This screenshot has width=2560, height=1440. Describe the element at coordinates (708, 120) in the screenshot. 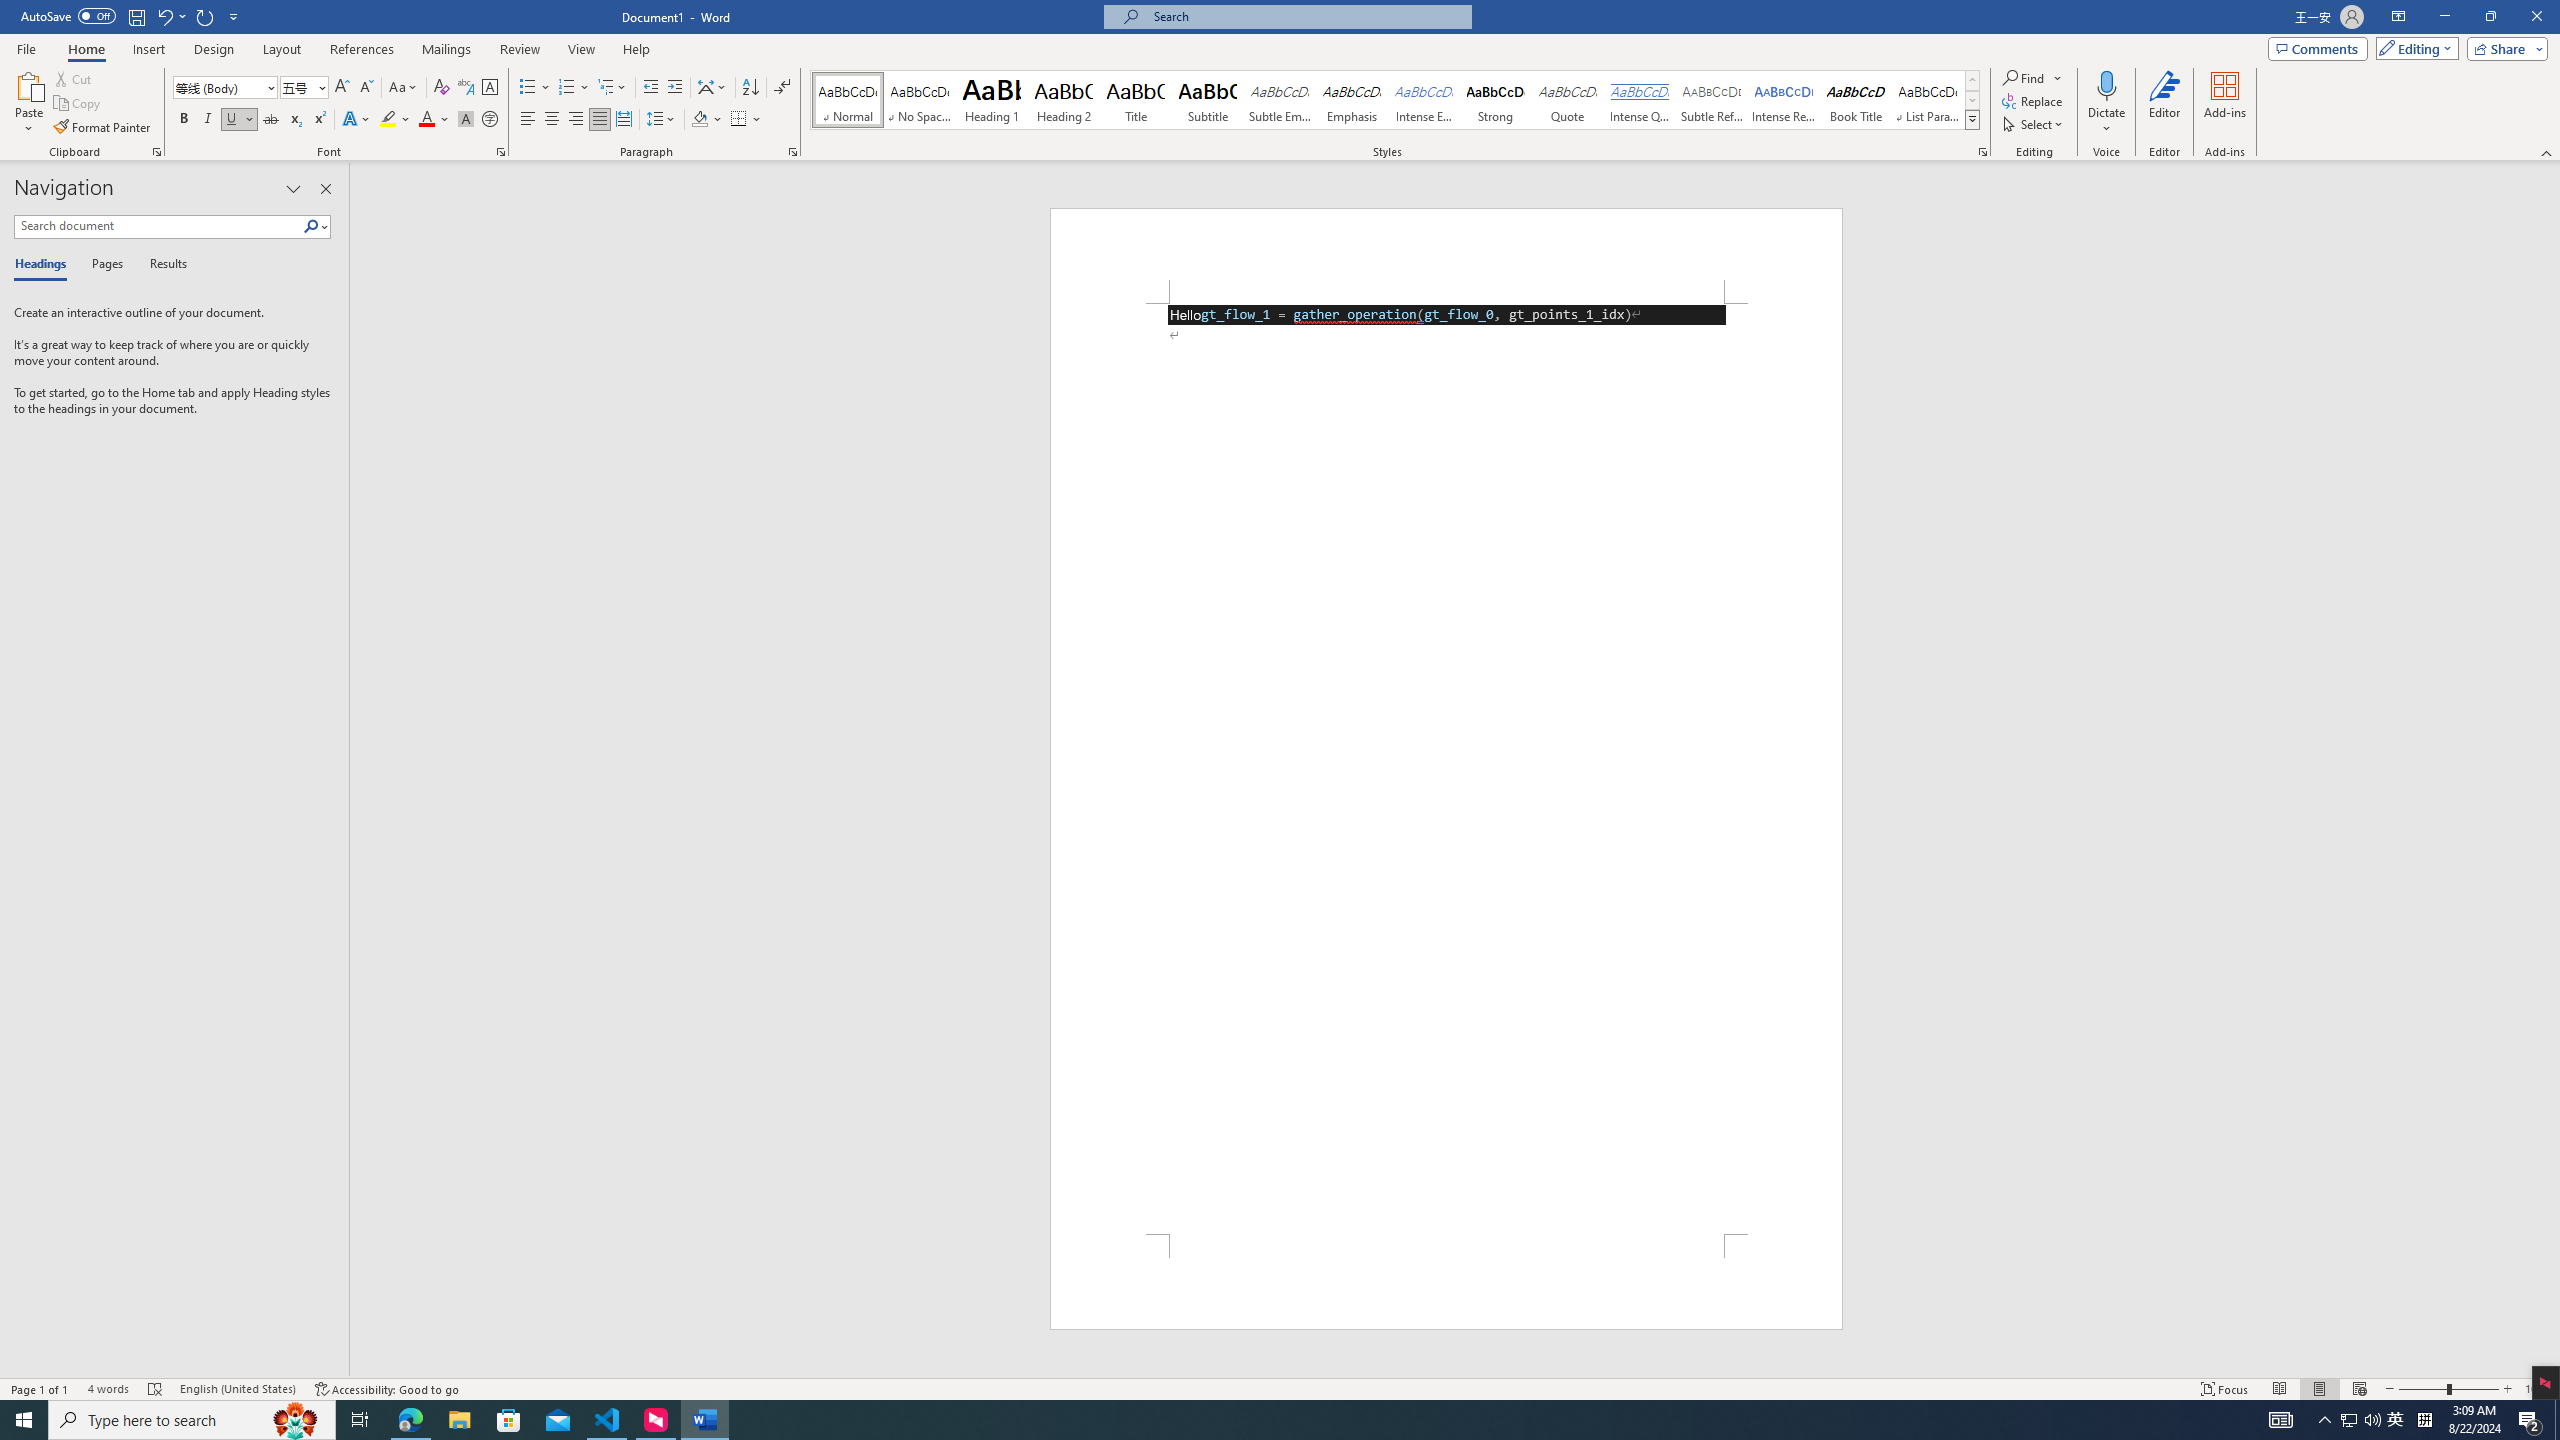

I see `Shading` at that location.